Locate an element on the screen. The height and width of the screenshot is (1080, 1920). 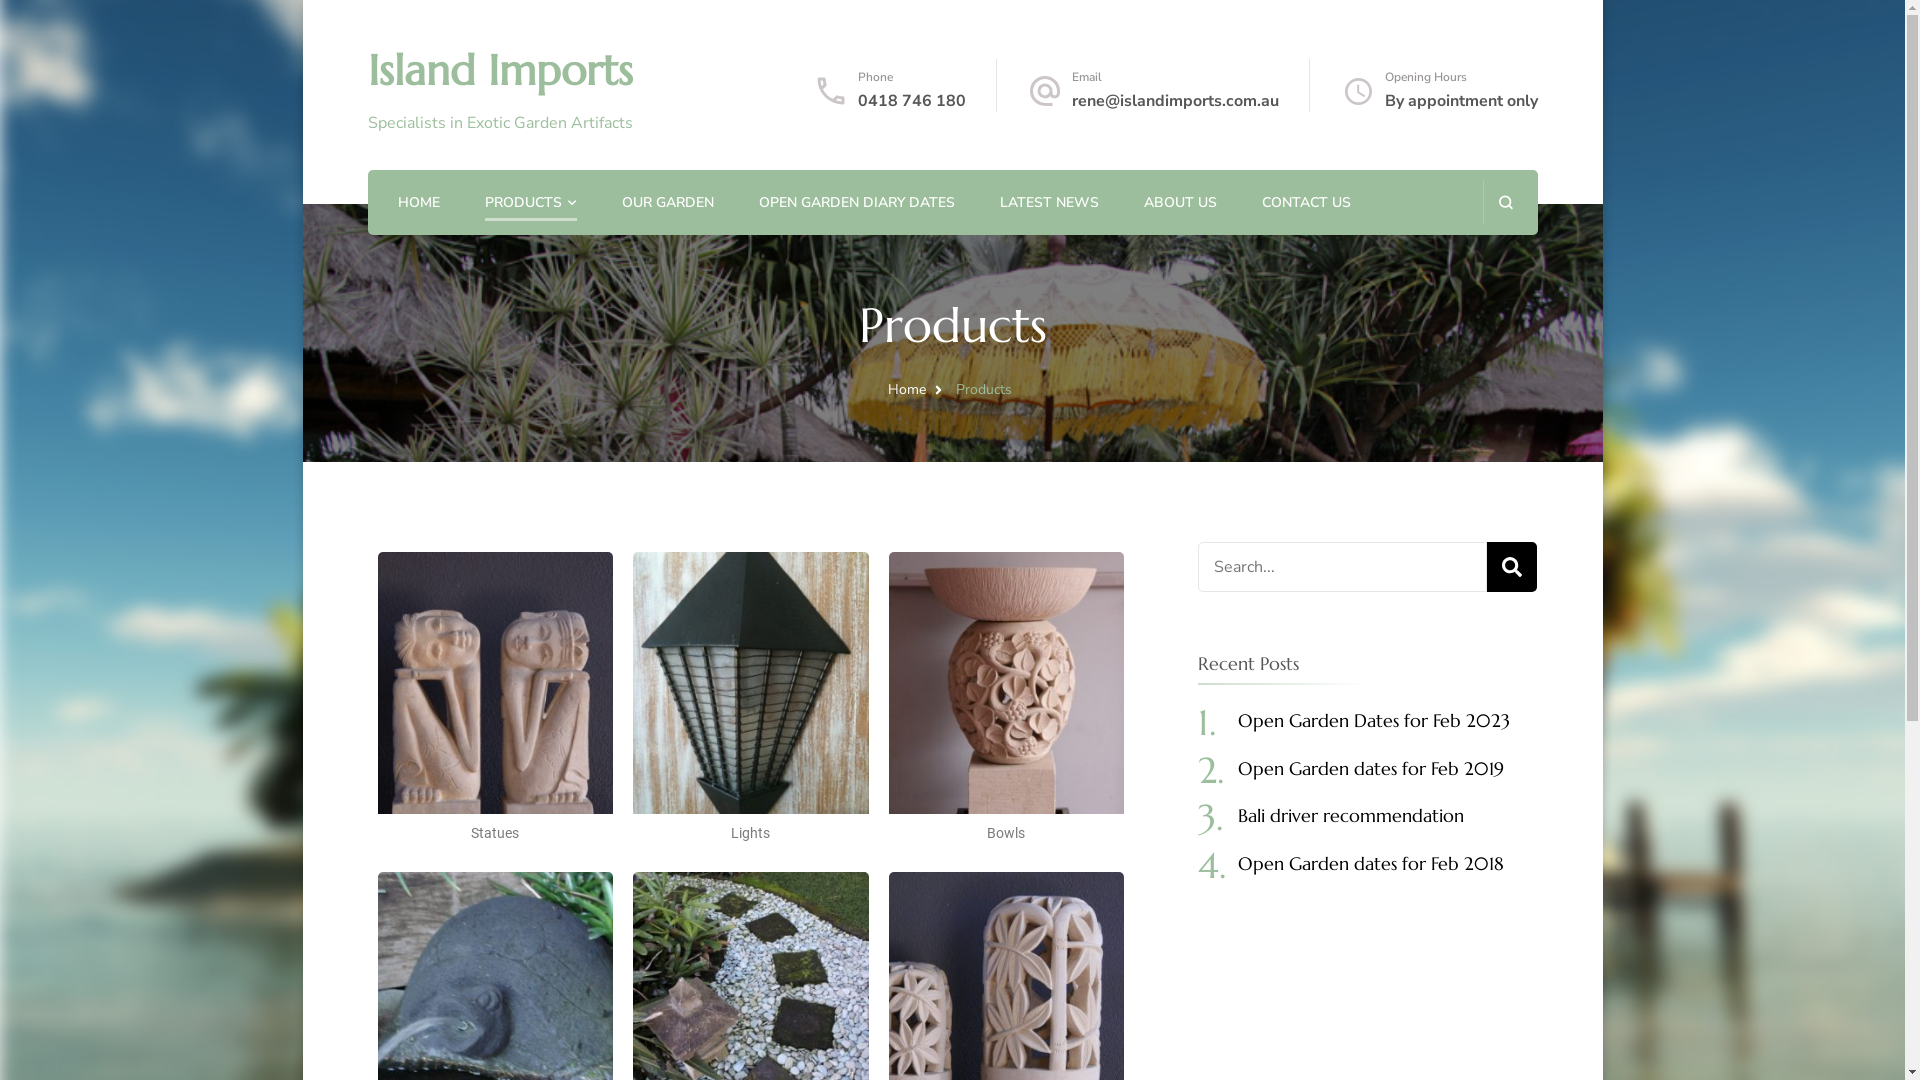
ABOUT US is located at coordinates (1180, 204).